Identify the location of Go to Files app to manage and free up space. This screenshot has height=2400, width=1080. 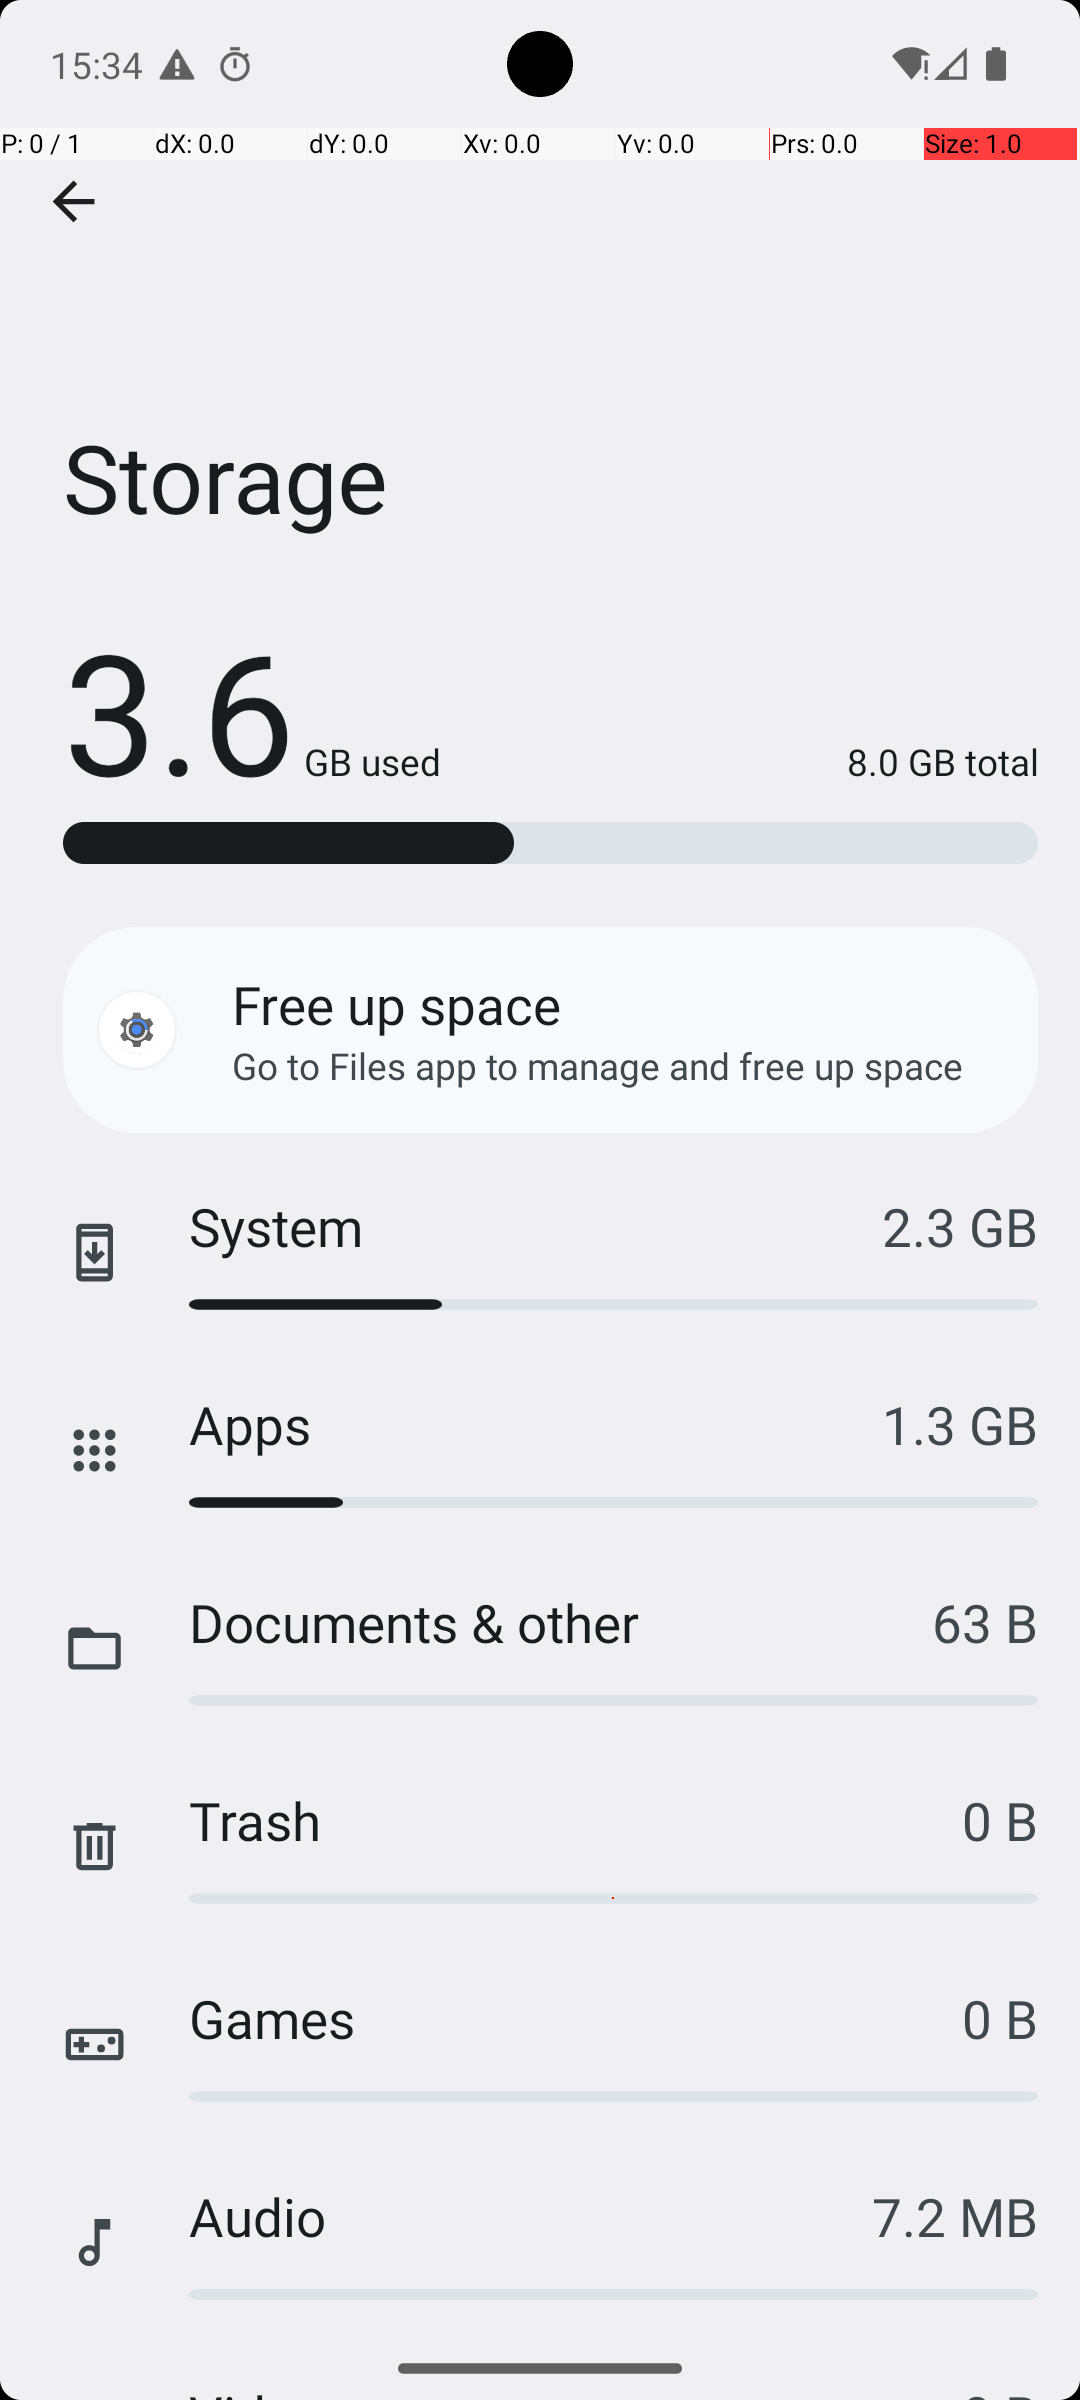
(598, 1066).